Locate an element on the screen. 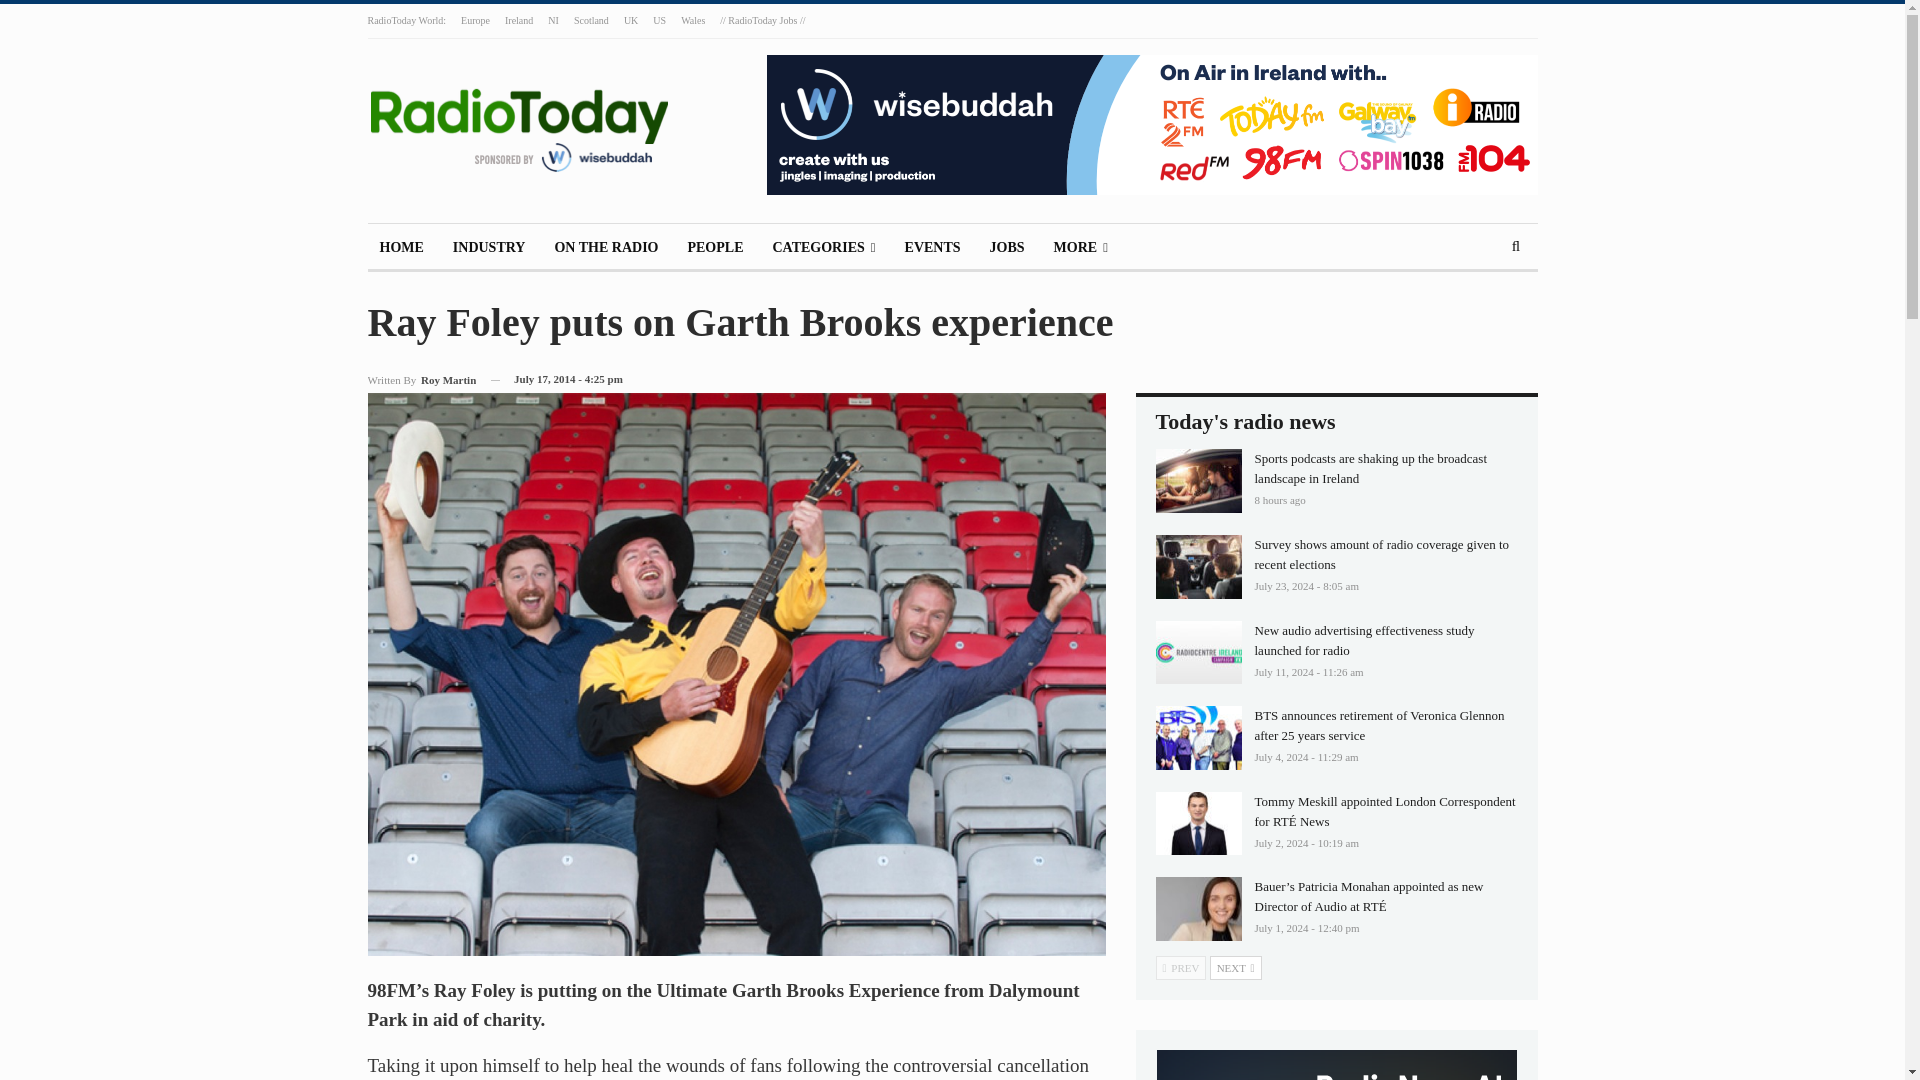 The image size is (1920, 1080). UK is located at coordinates (630, 20).